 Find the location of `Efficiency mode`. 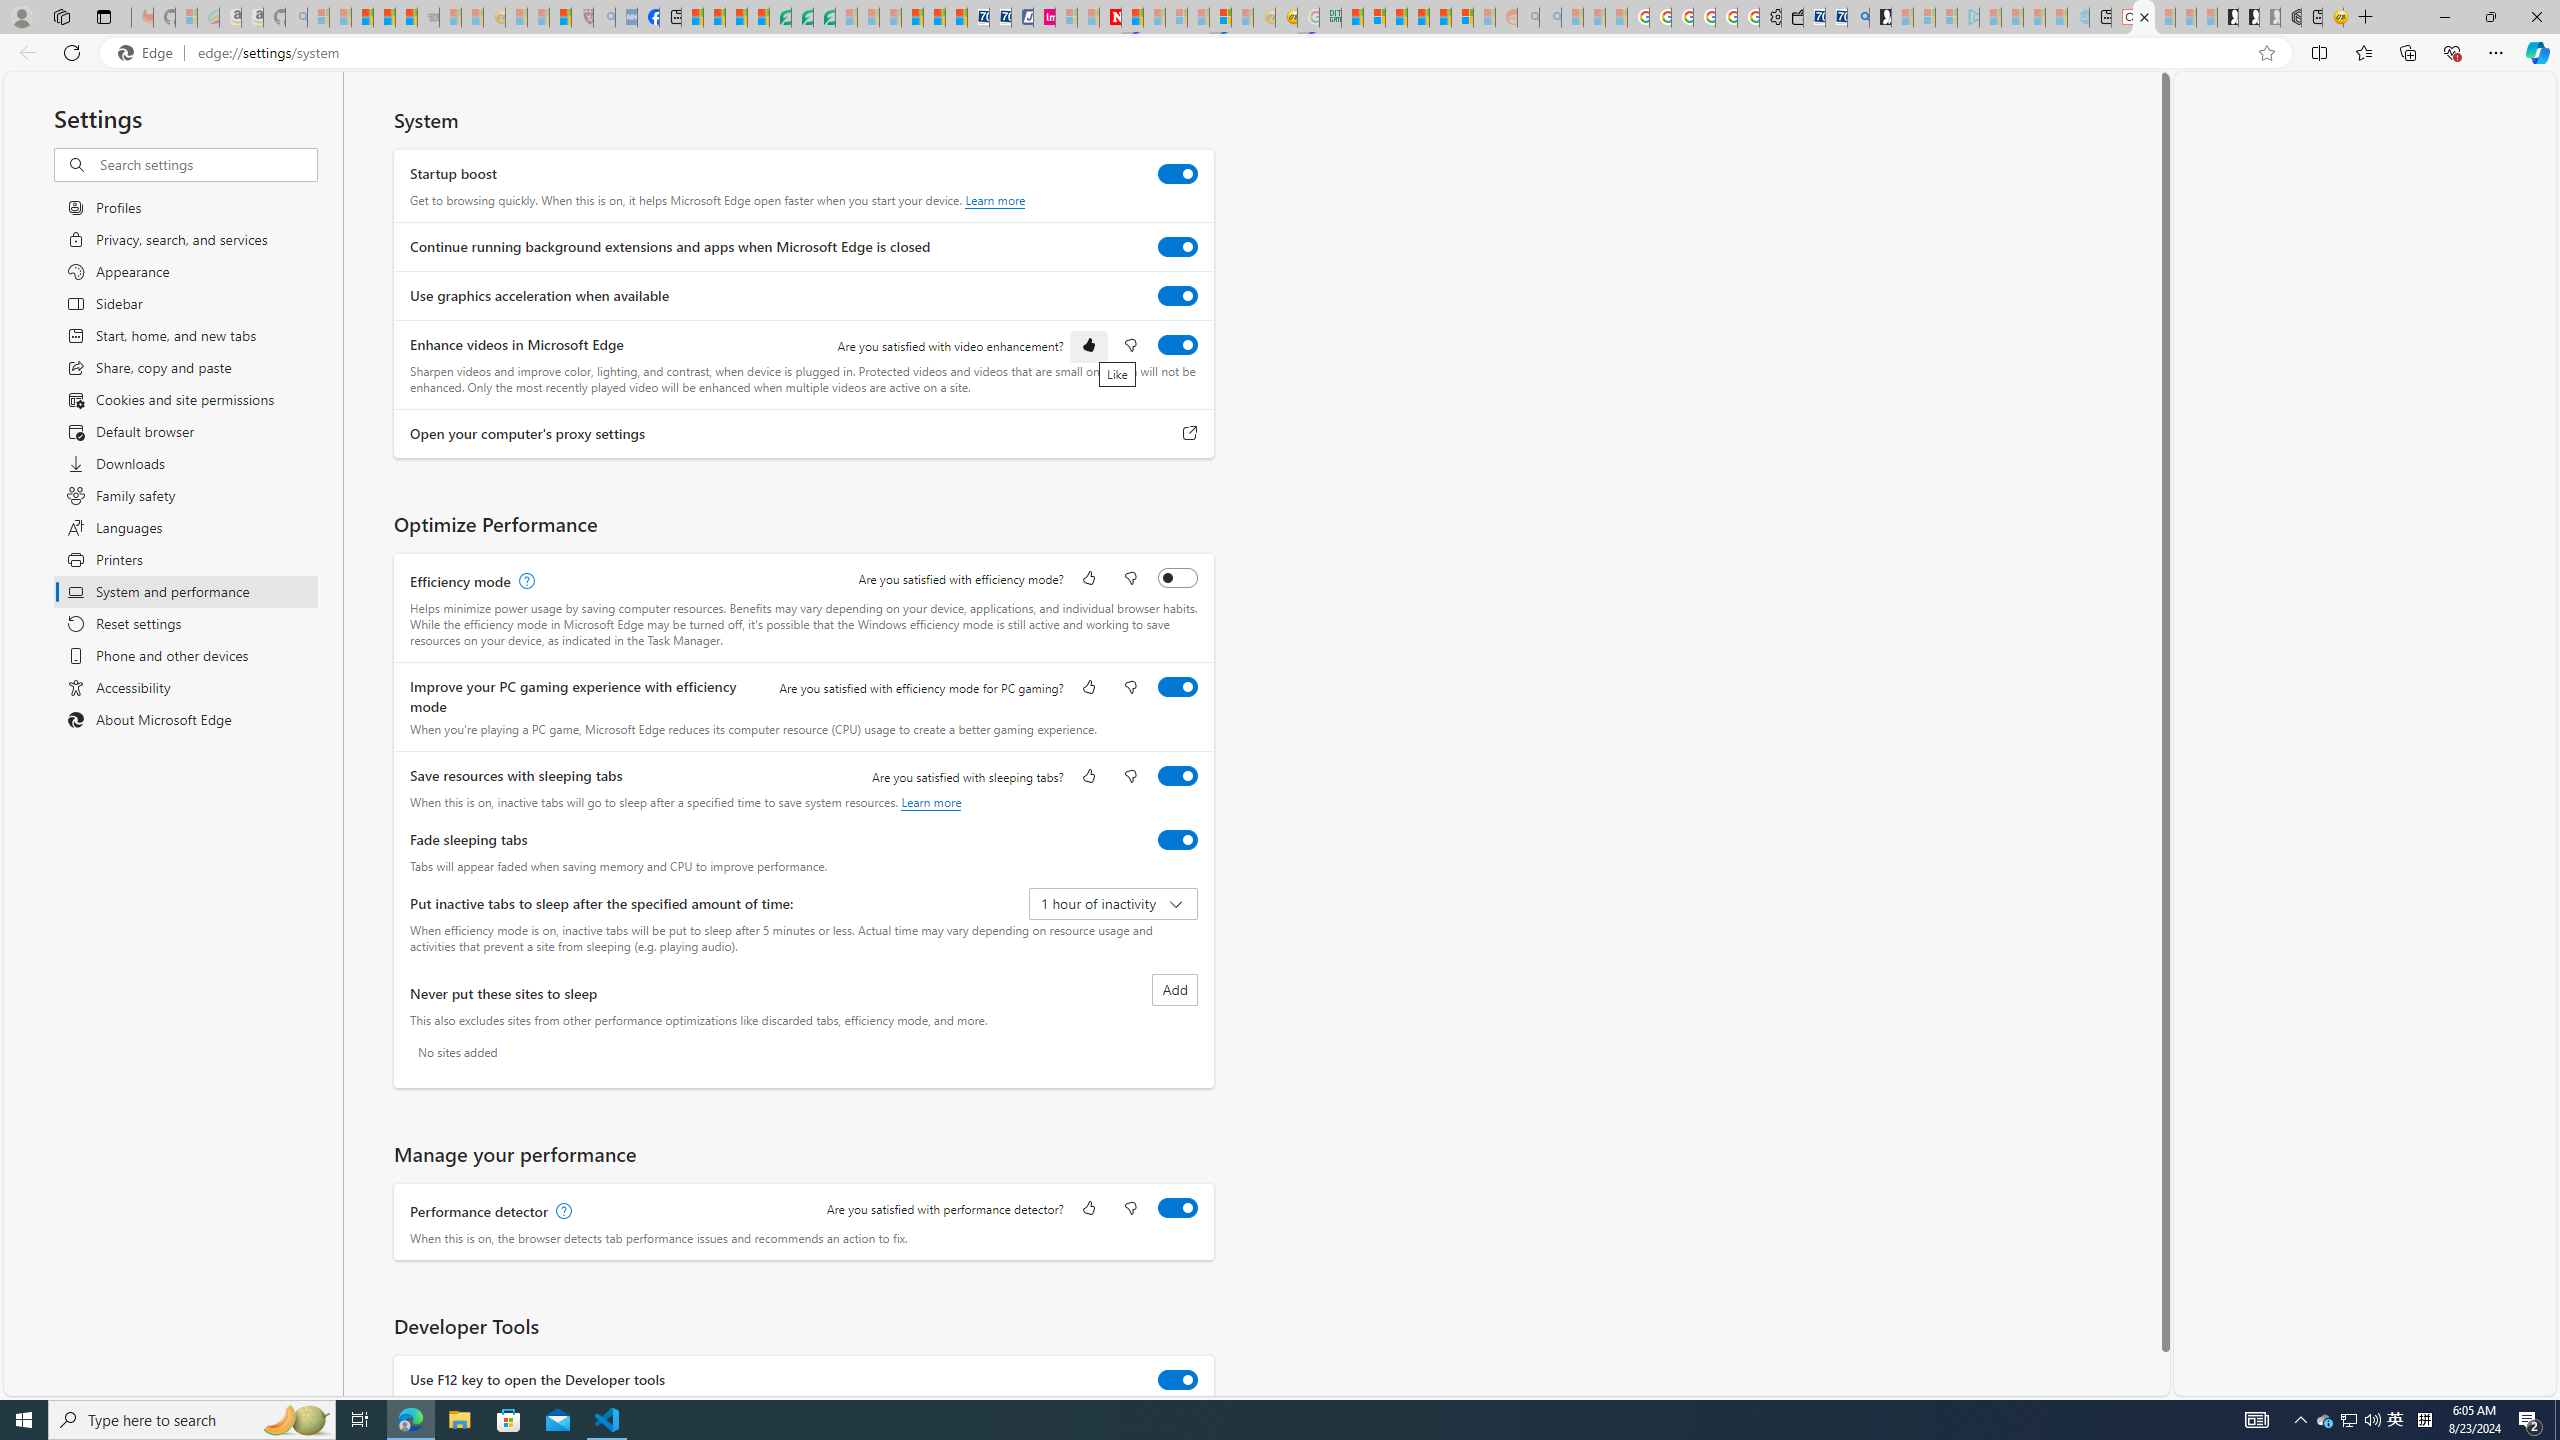

Efficiency mode is located at coordinates (1178, 577).